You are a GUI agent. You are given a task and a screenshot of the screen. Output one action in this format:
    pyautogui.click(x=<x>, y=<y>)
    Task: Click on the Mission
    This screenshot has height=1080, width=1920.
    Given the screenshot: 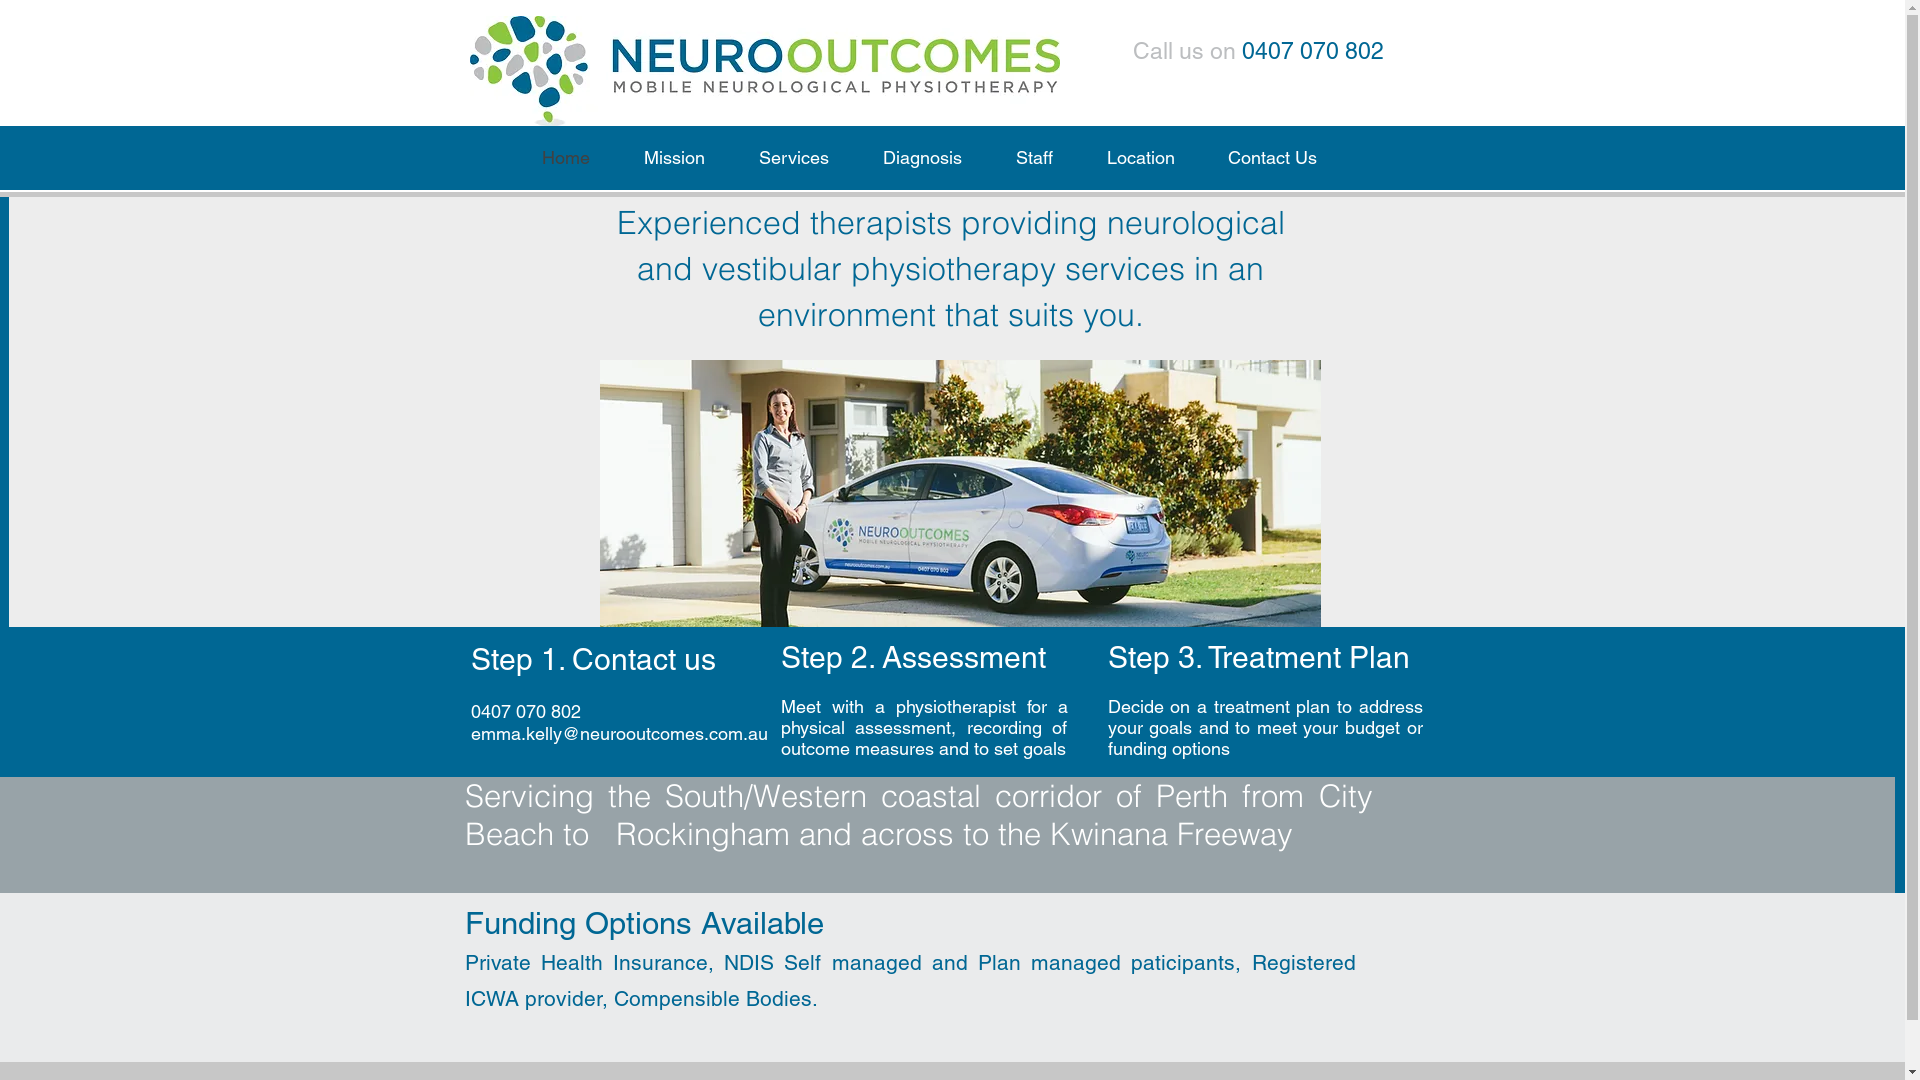 What is the action you would take?
    pyautogui.click(x=1385, y=169)
    